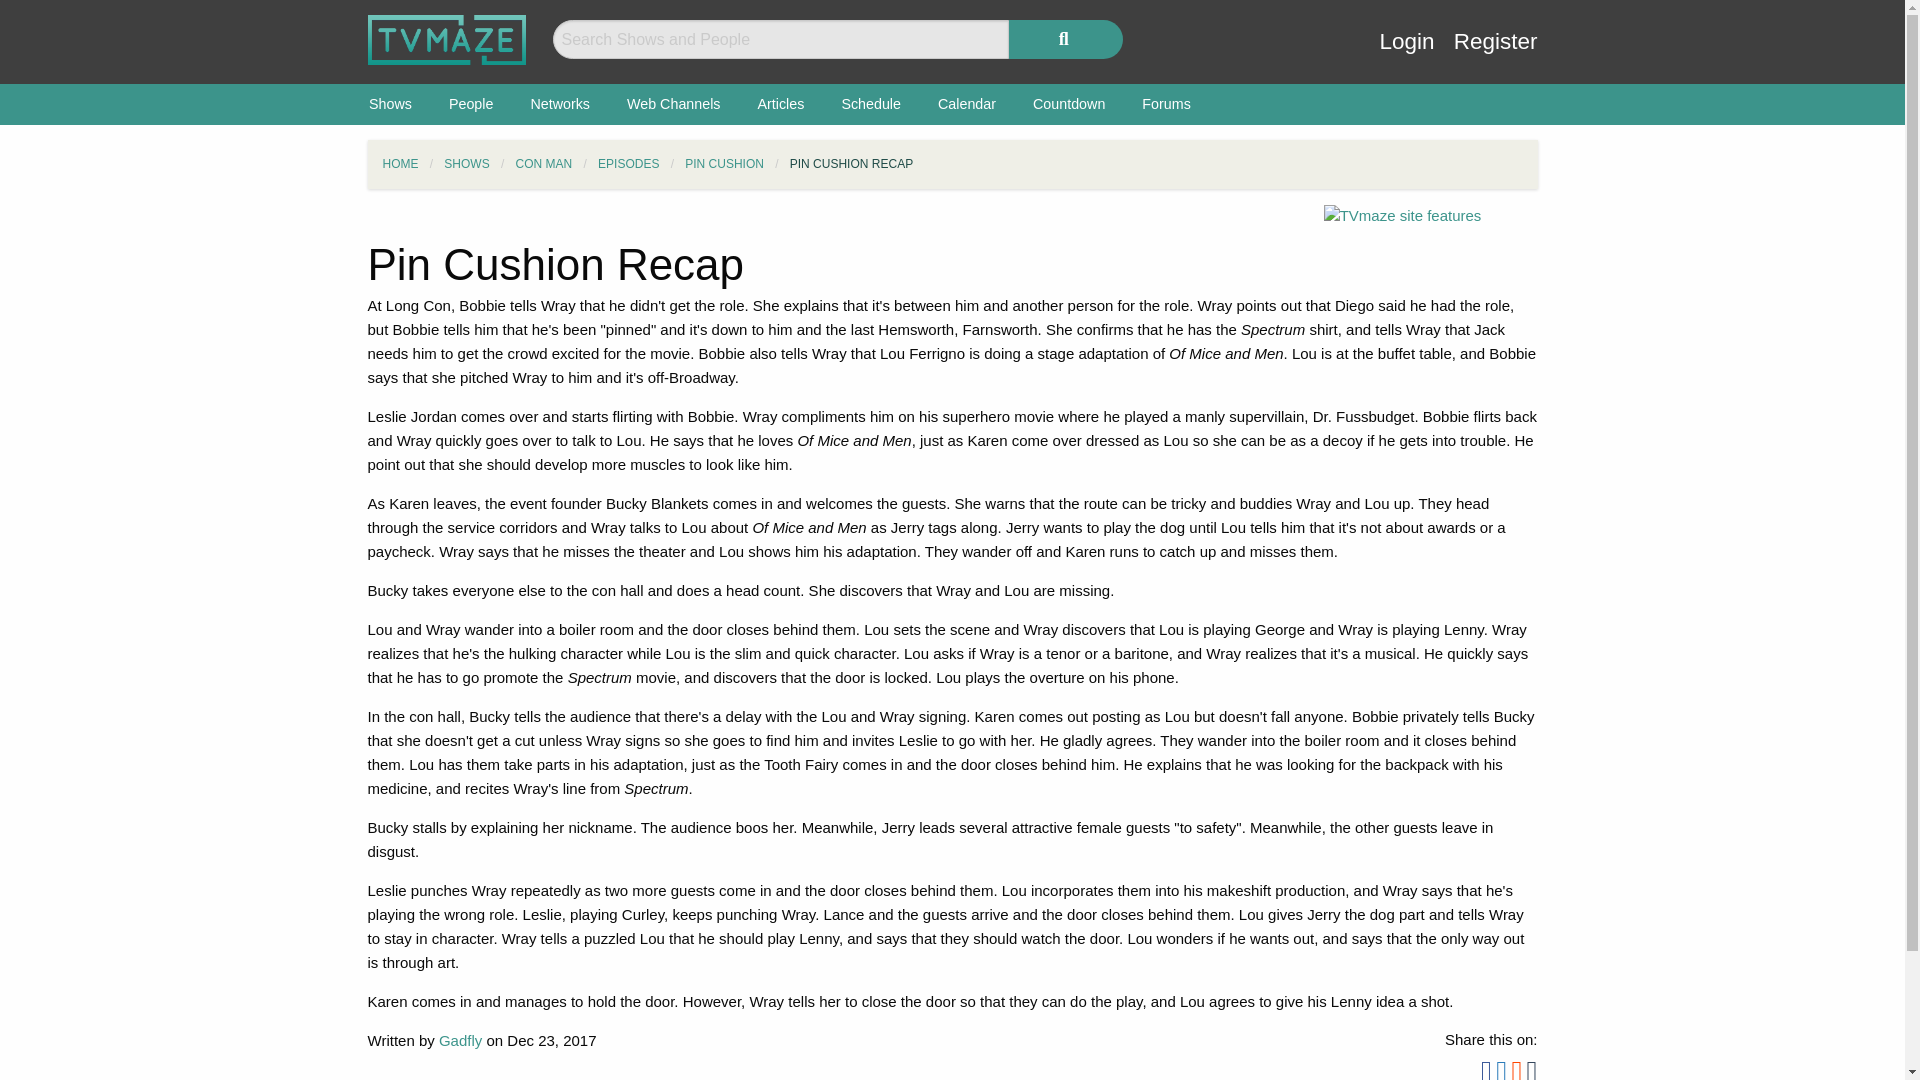 The height and width of the screenshot is (1080, 1920). Describe the element at coordinates (544, 163) in the screenshot. I see `CON MAN` at that location.